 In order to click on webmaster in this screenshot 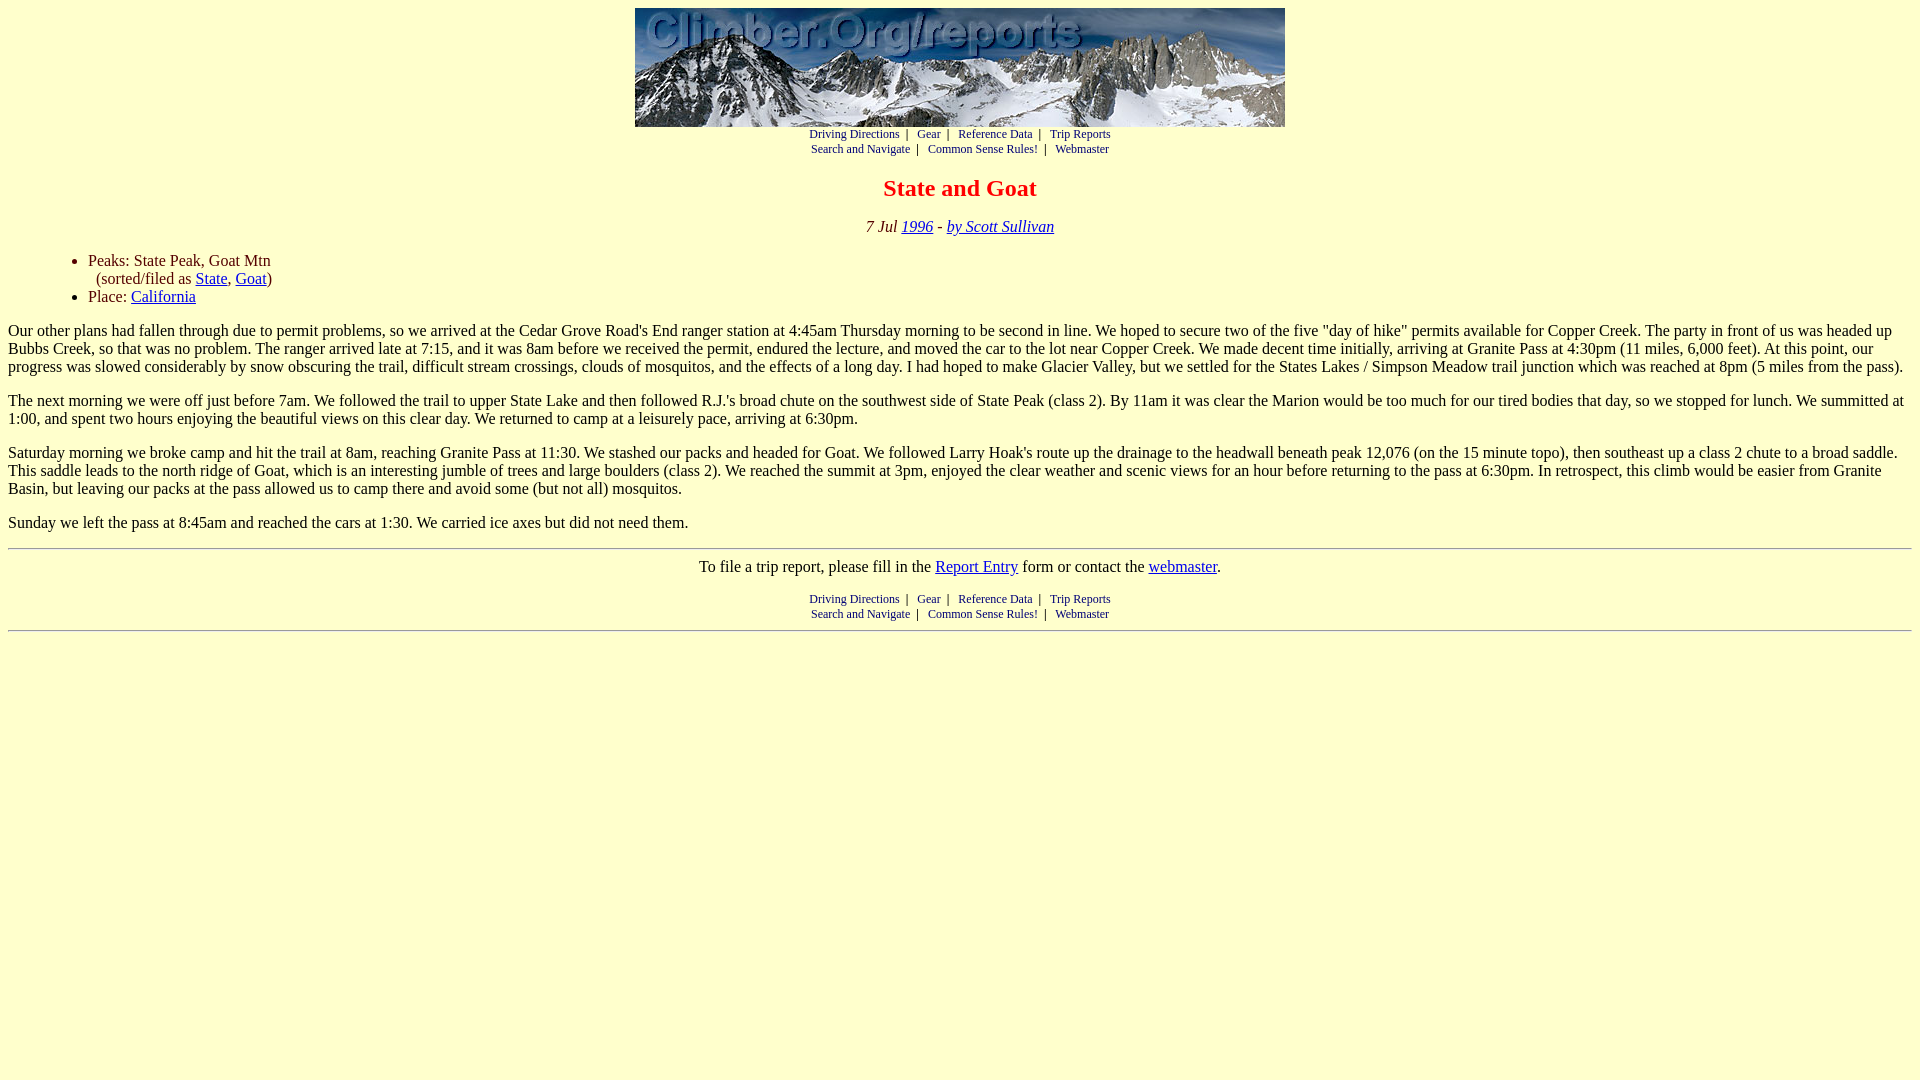, I will do `click(1182, 566)`.